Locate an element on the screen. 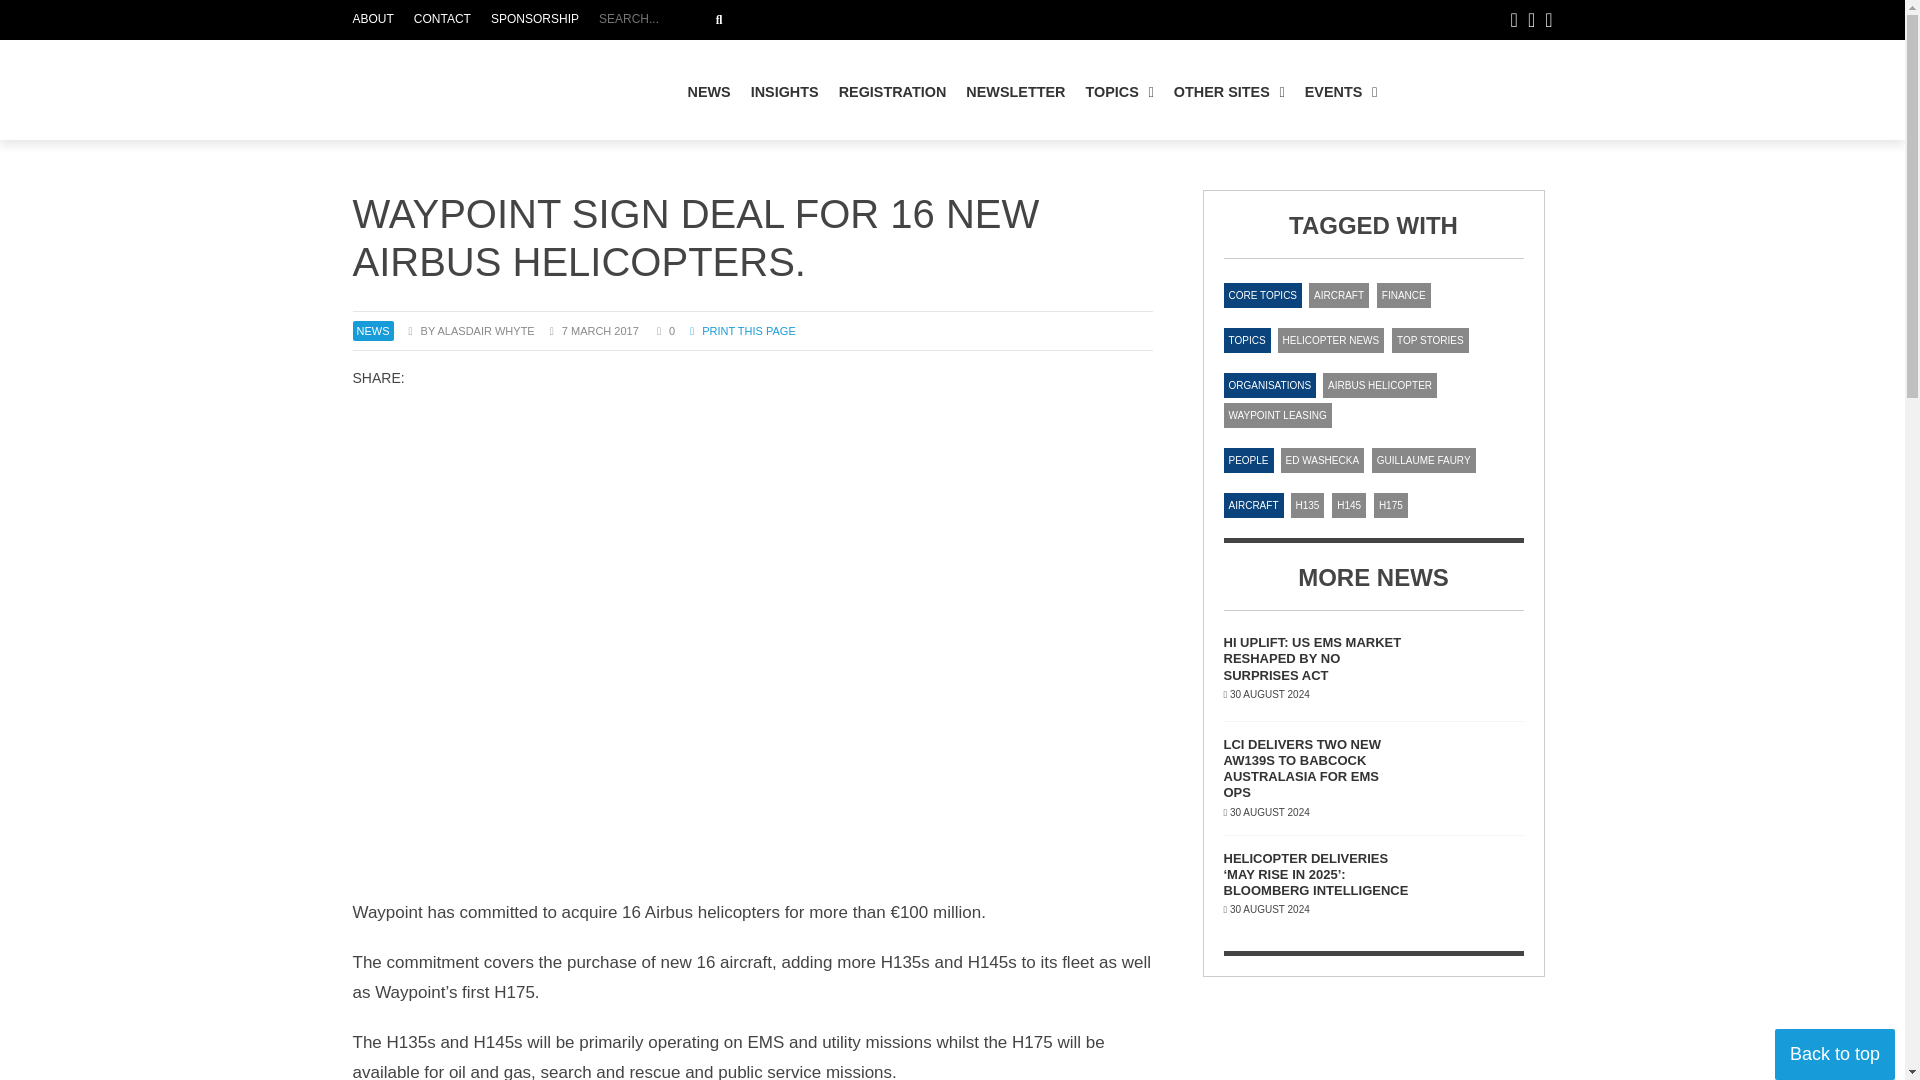 This screenshot has height=1080, width=1920. PRINT THIS PAGE is located at coordinates (742, 330).